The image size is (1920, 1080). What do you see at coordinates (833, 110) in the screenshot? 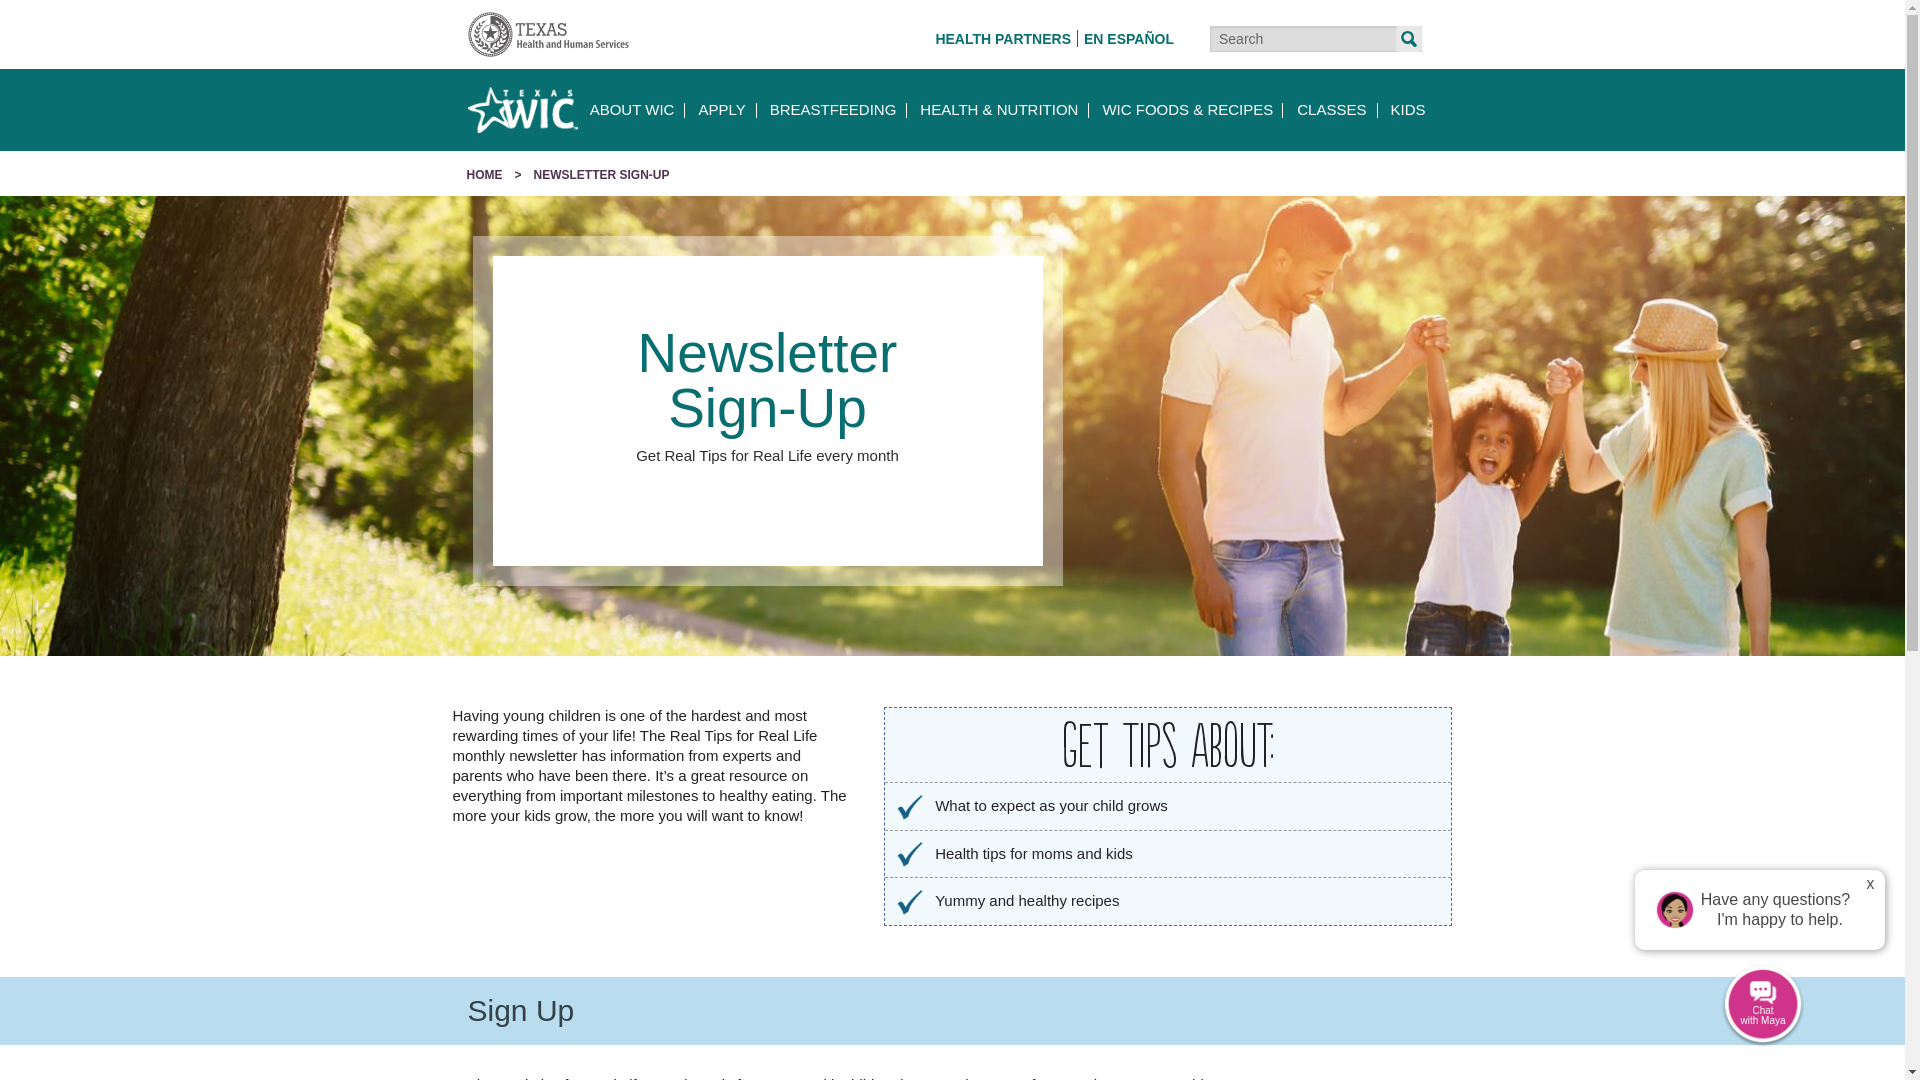
I see `BREASTFEEDING` at bounding box center [833, 110].